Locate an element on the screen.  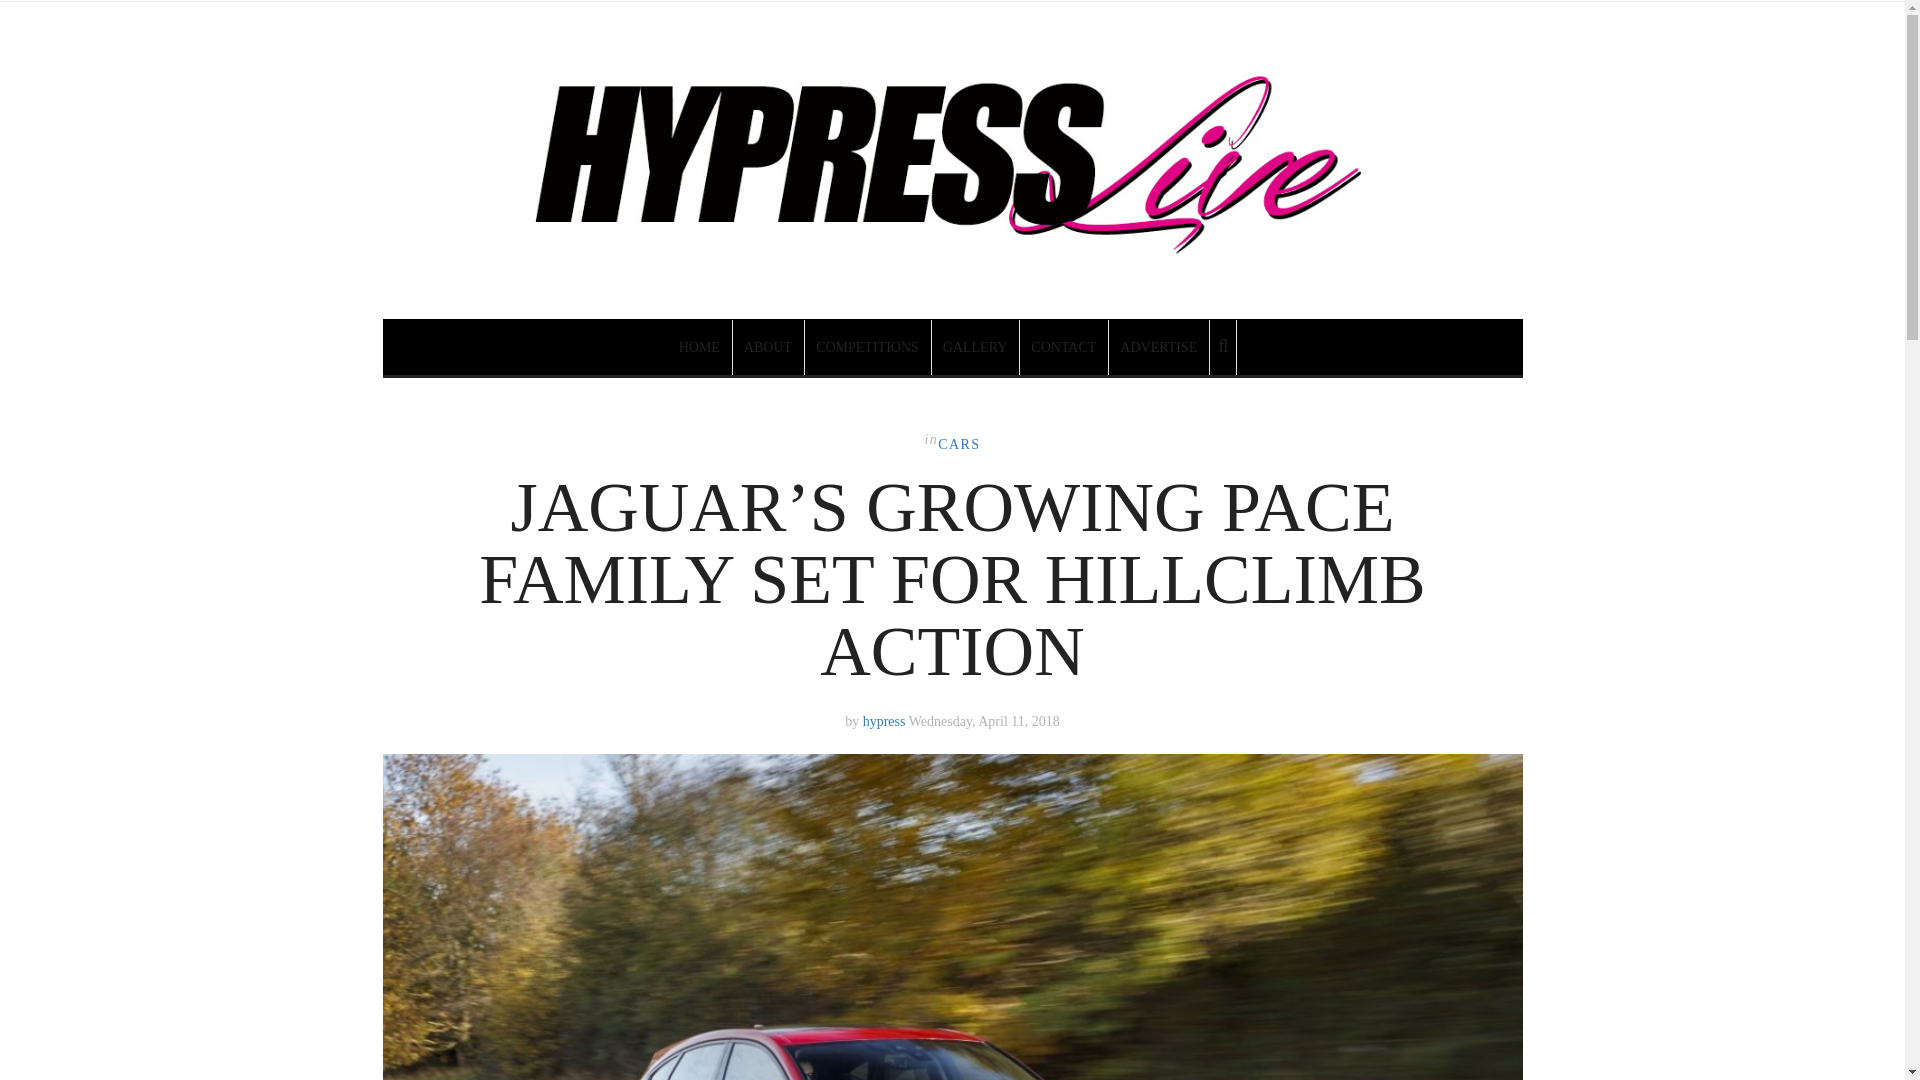
Posts by hypress is located at coordinates (884, 721).